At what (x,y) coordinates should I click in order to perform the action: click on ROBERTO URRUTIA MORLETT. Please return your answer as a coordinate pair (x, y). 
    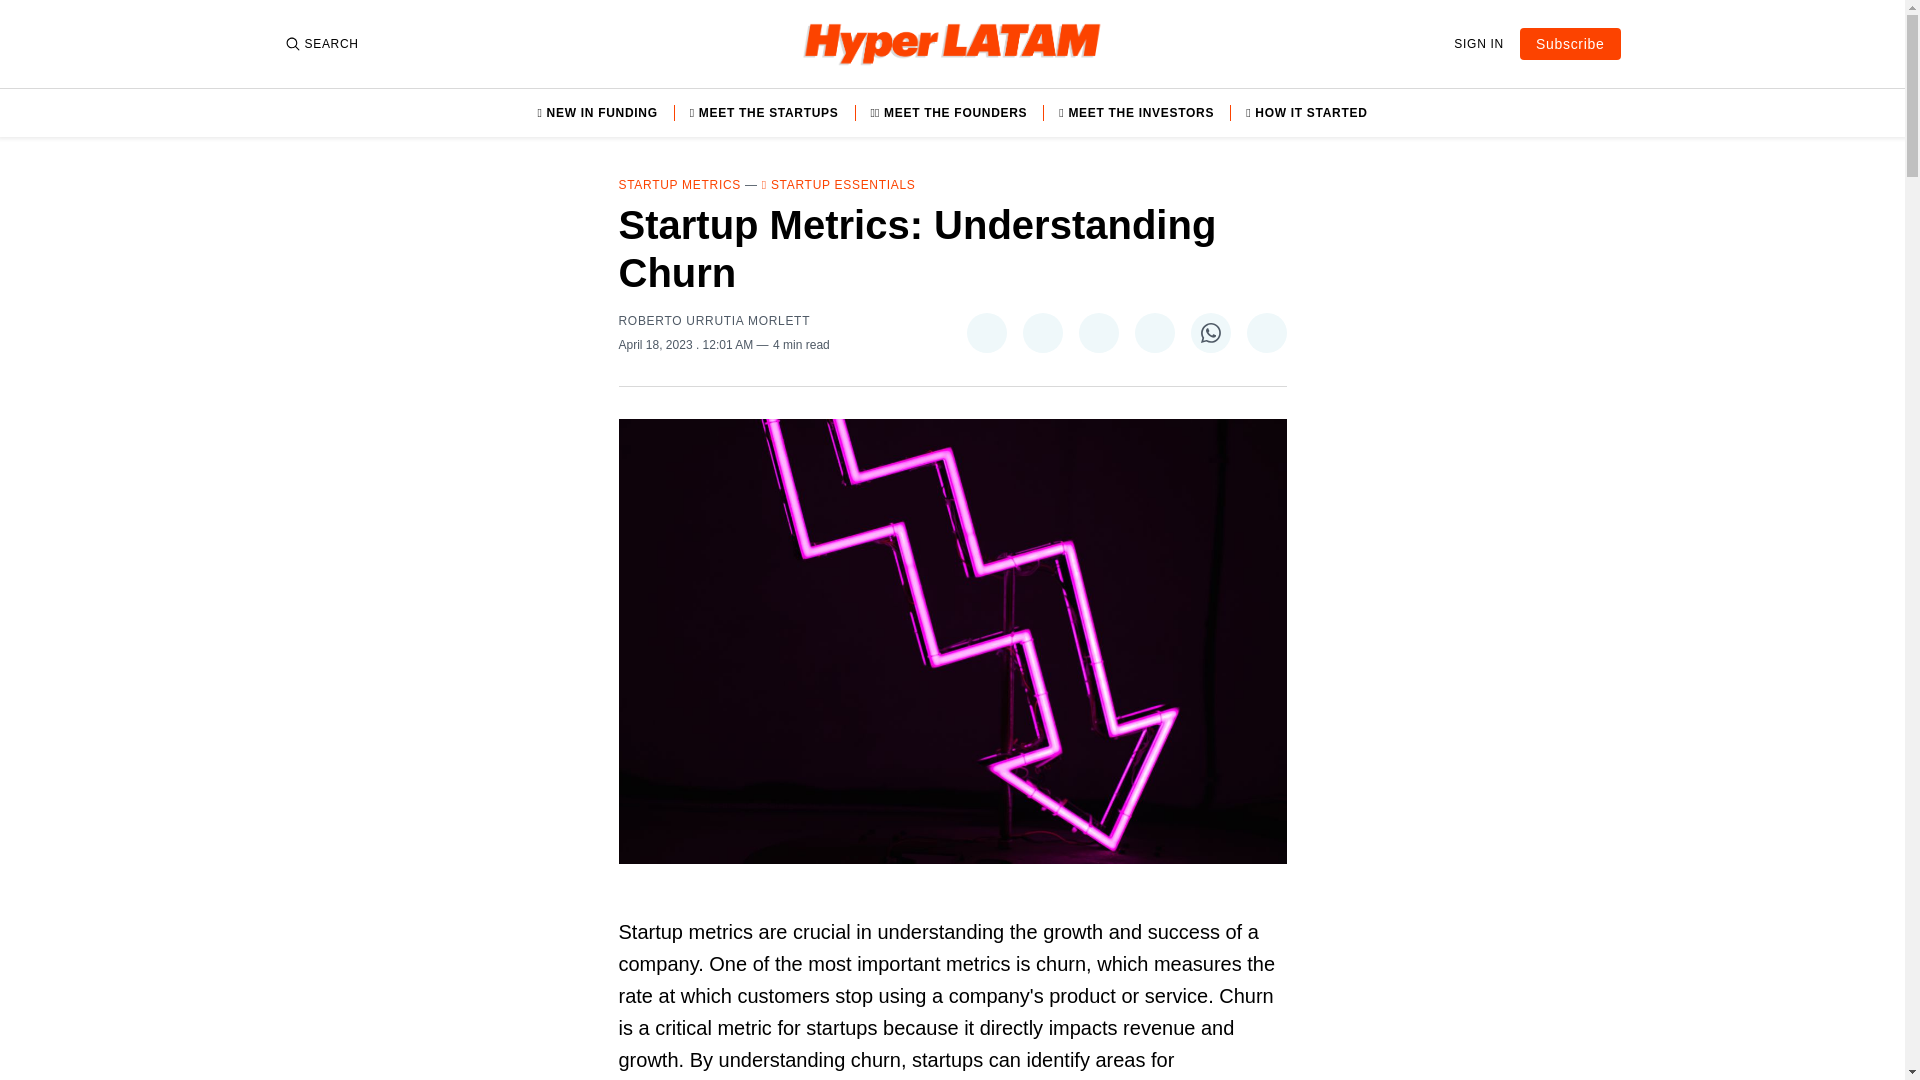
    Looking at the image, I should click on (714, 321).